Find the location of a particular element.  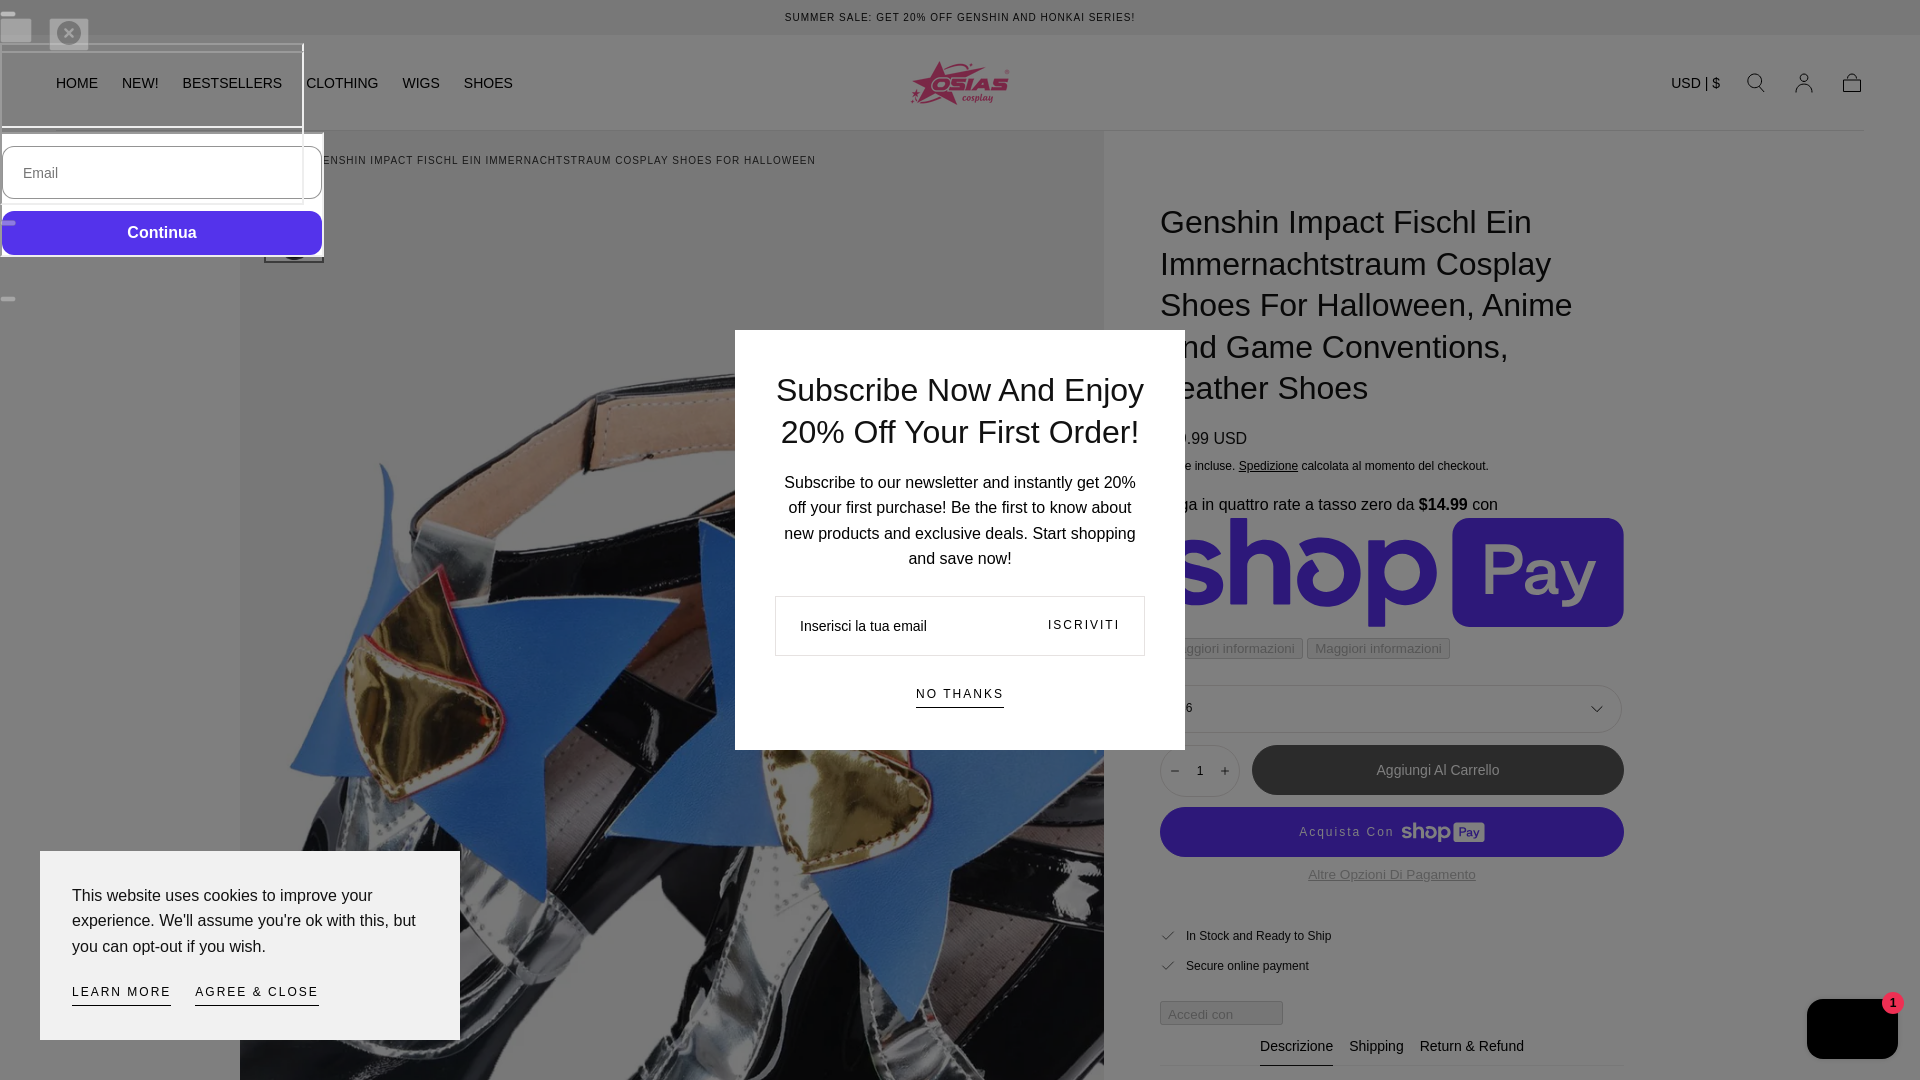

Chat negozio online di Shopify is located at coordinates (1852, 1031).